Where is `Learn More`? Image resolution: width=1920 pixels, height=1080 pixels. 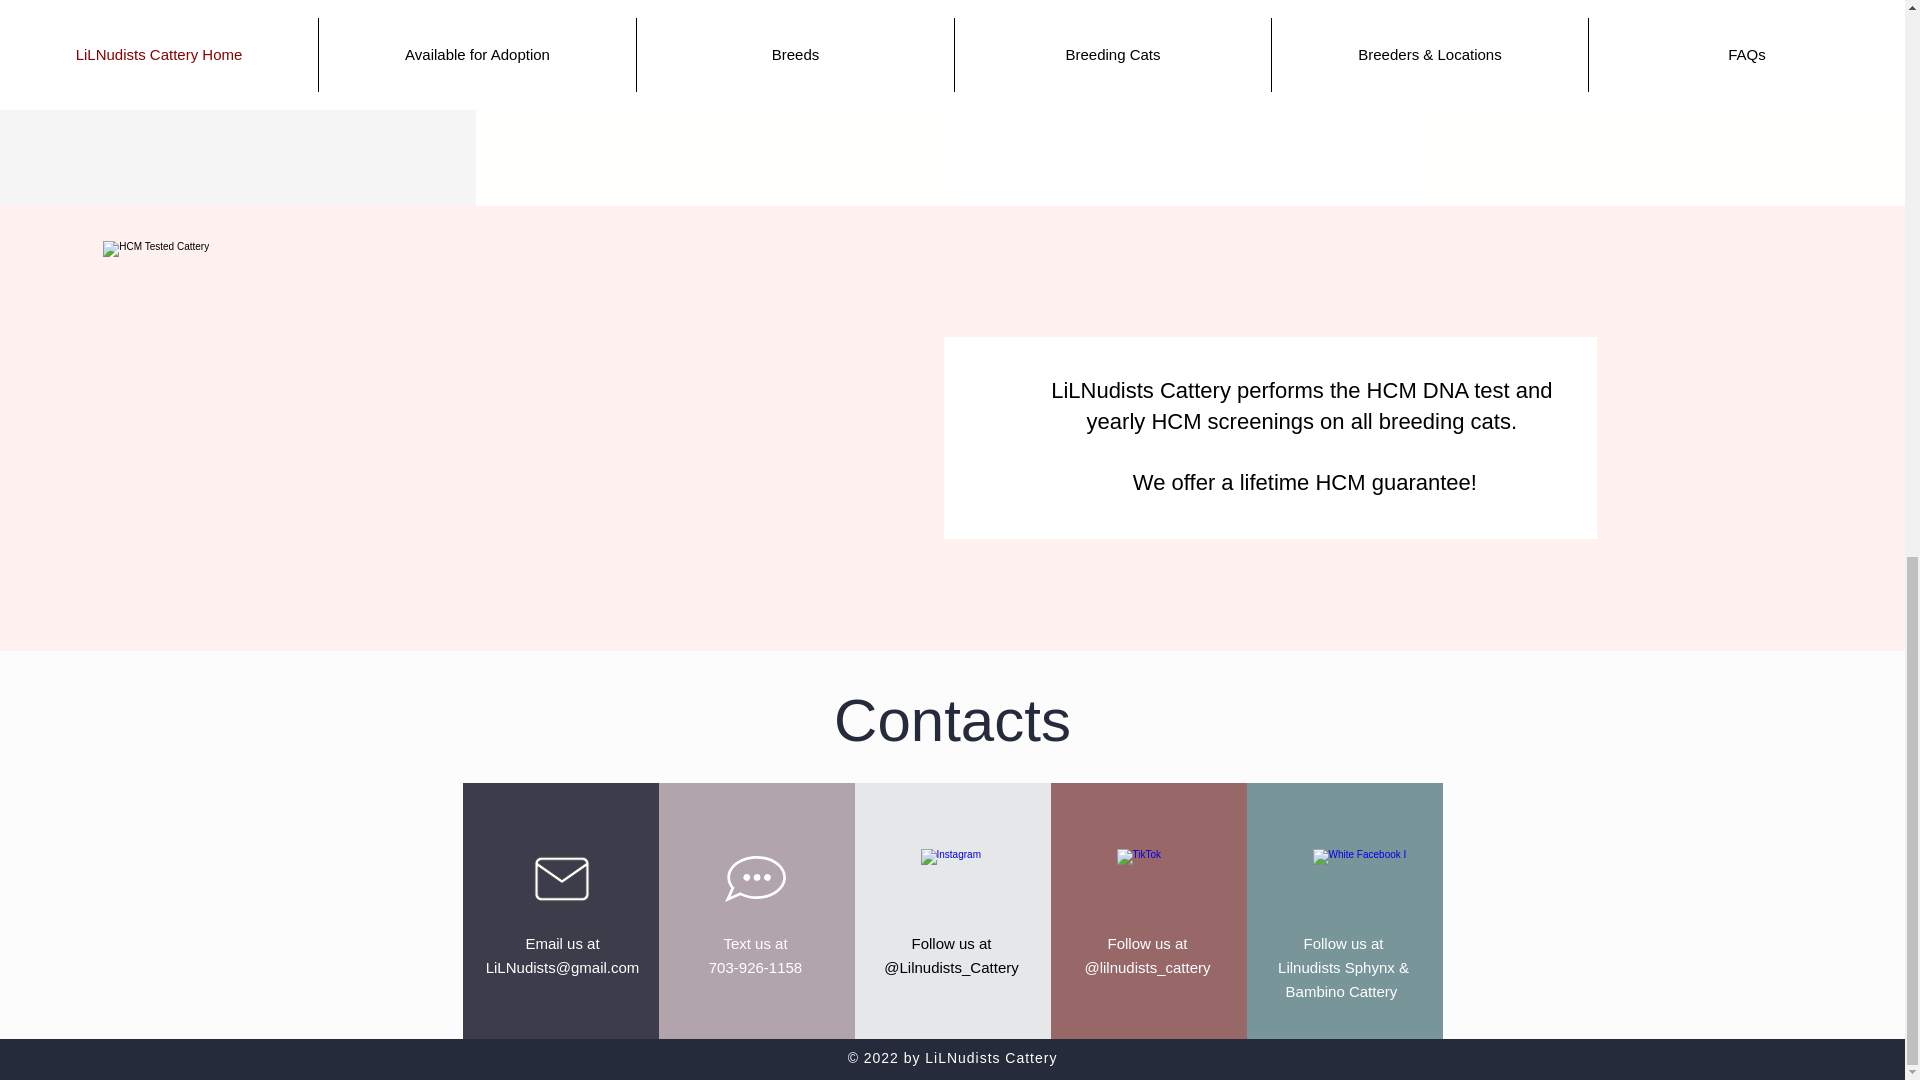
Learn More is located at coordinates (714, 27).